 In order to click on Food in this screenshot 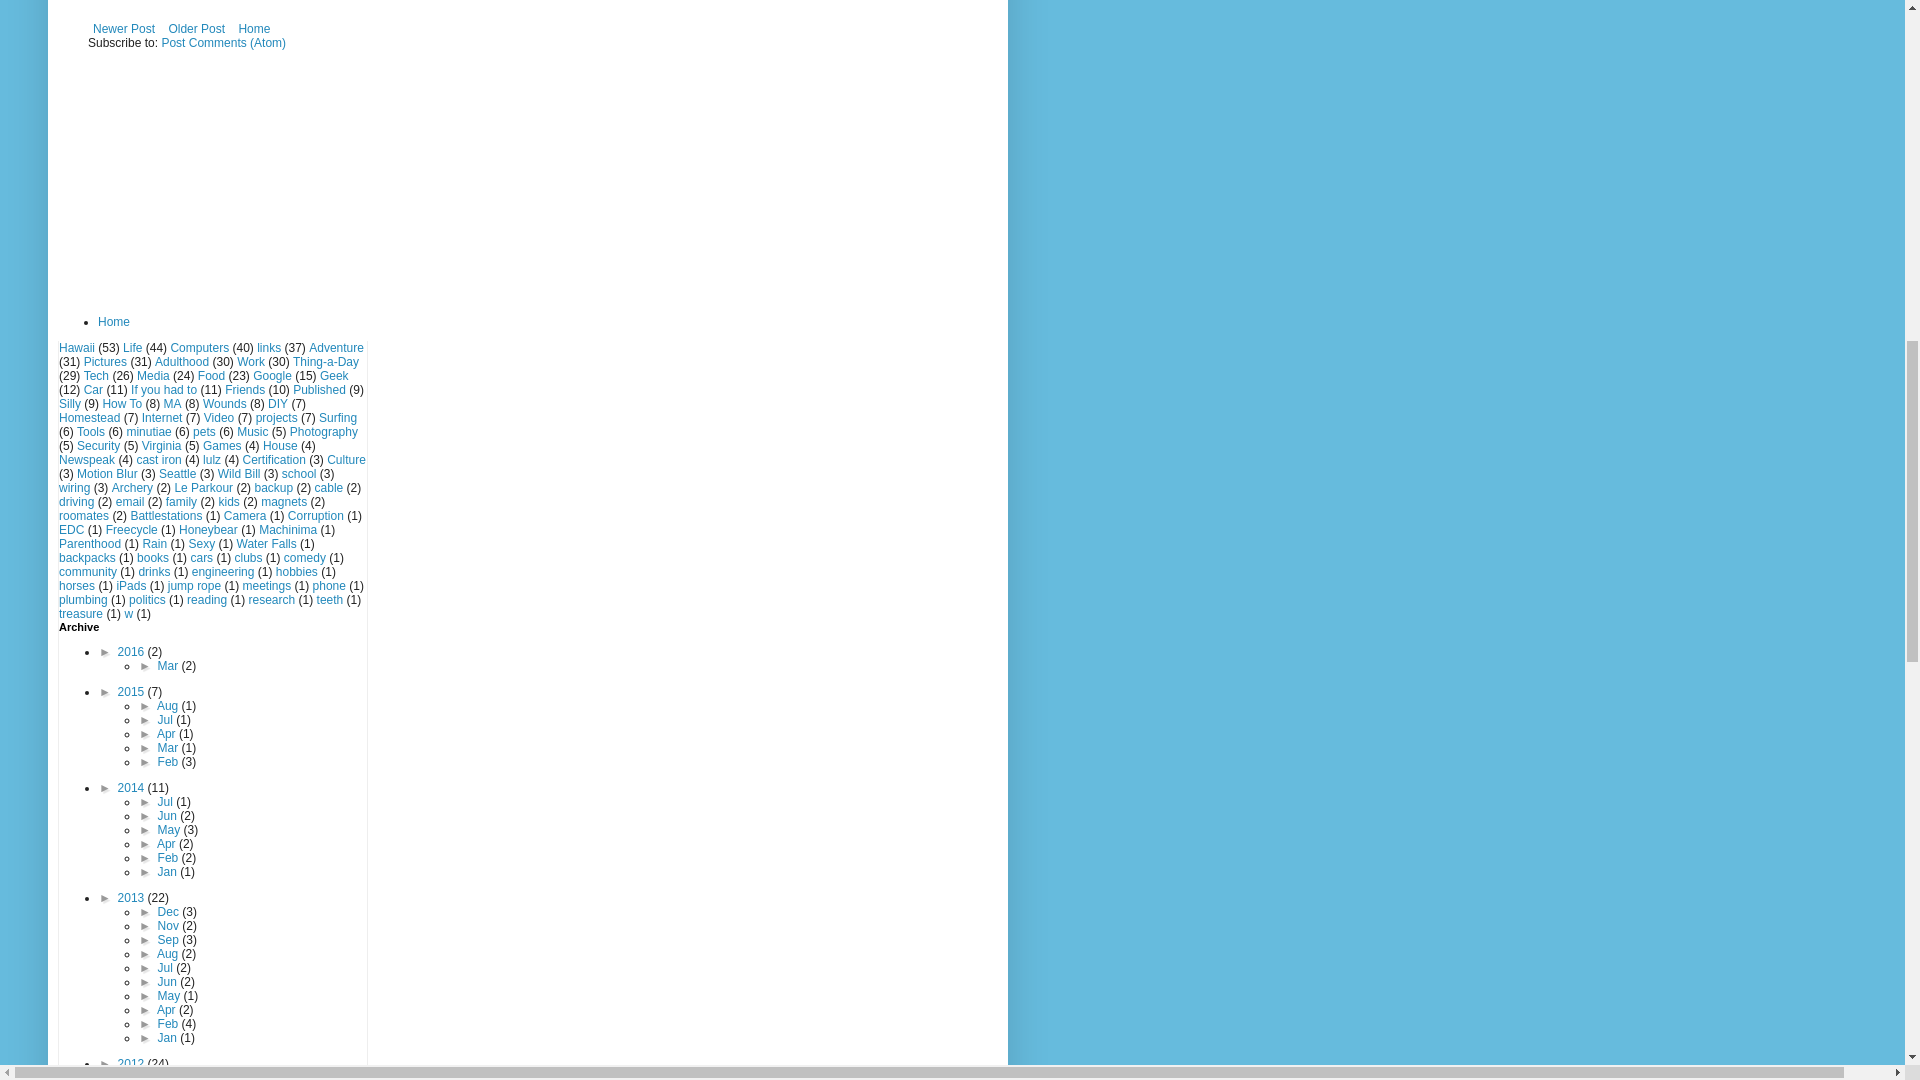, I will do `click(210, 376)`.